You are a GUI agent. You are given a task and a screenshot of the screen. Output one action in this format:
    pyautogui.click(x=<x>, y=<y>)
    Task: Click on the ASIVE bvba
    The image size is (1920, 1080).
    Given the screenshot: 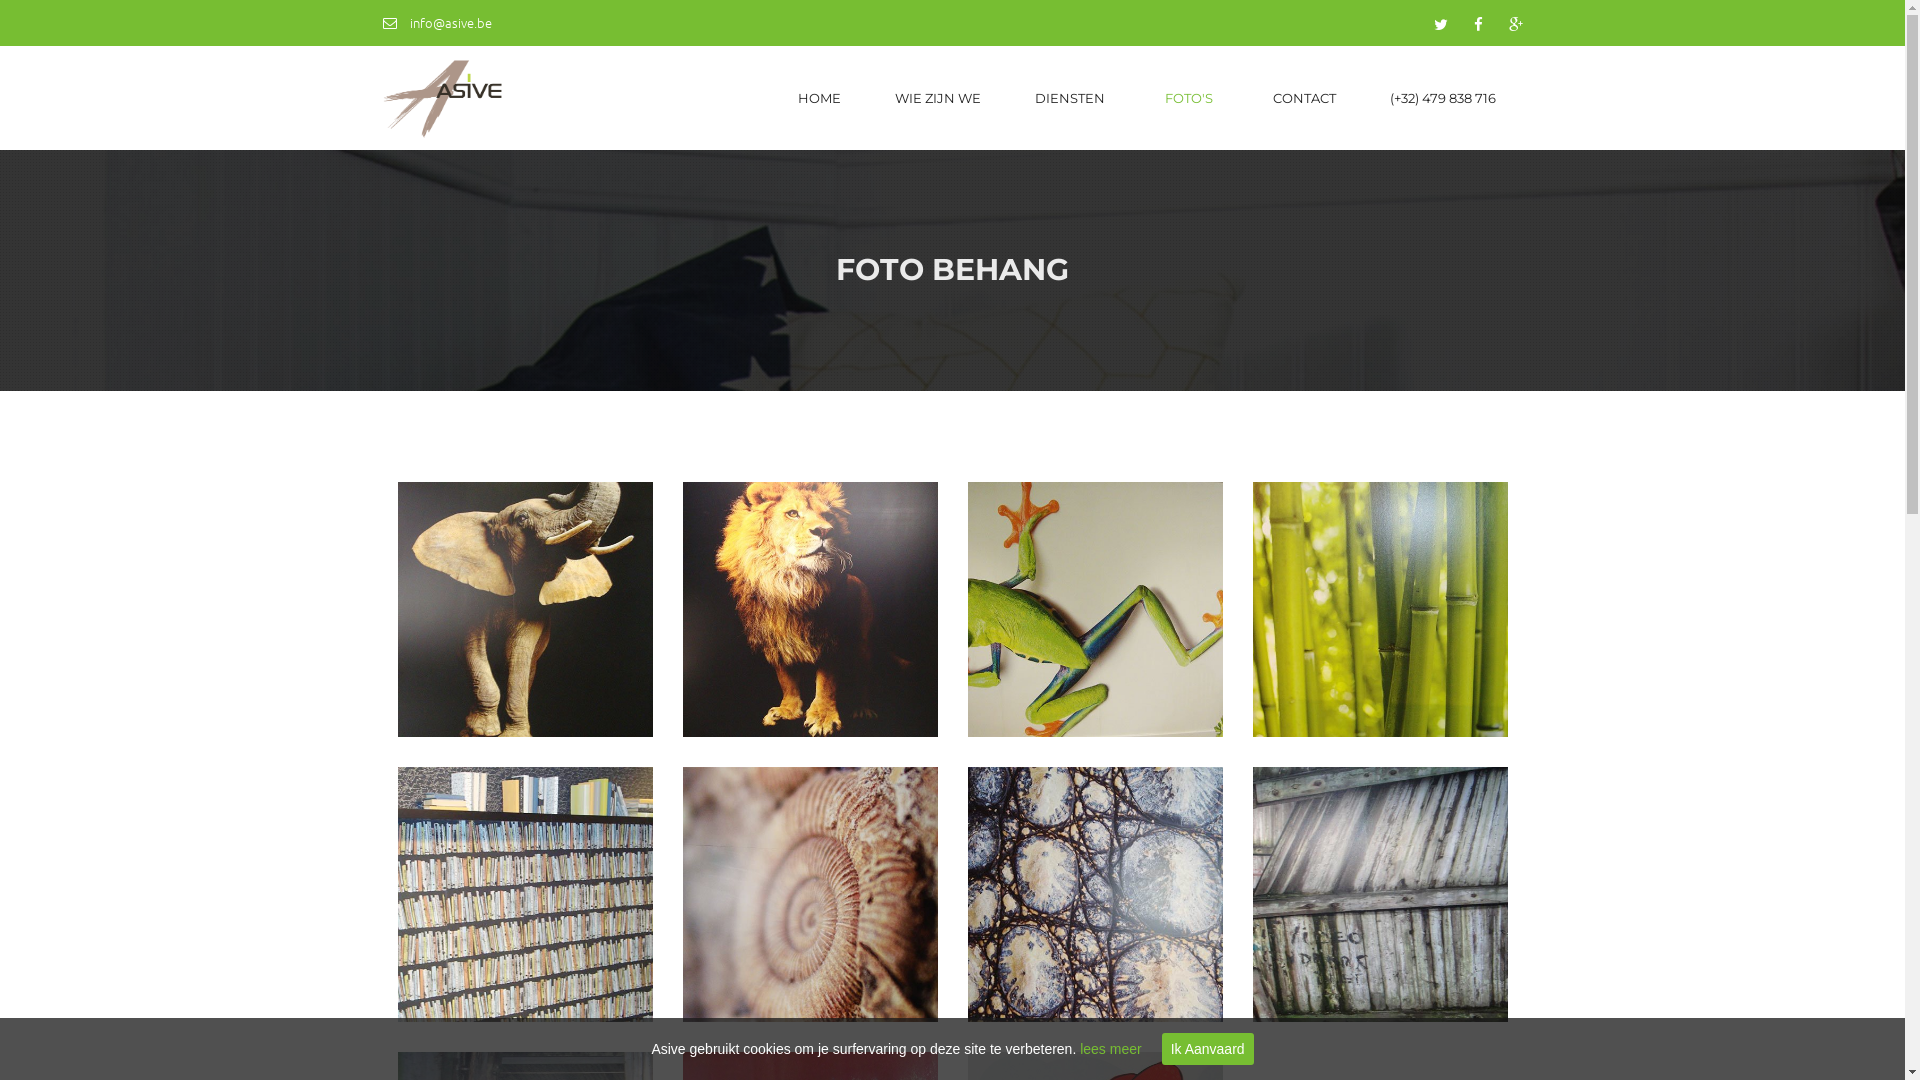 What is the action you would take?
    pyautogui.click(x=442, y=98)
    